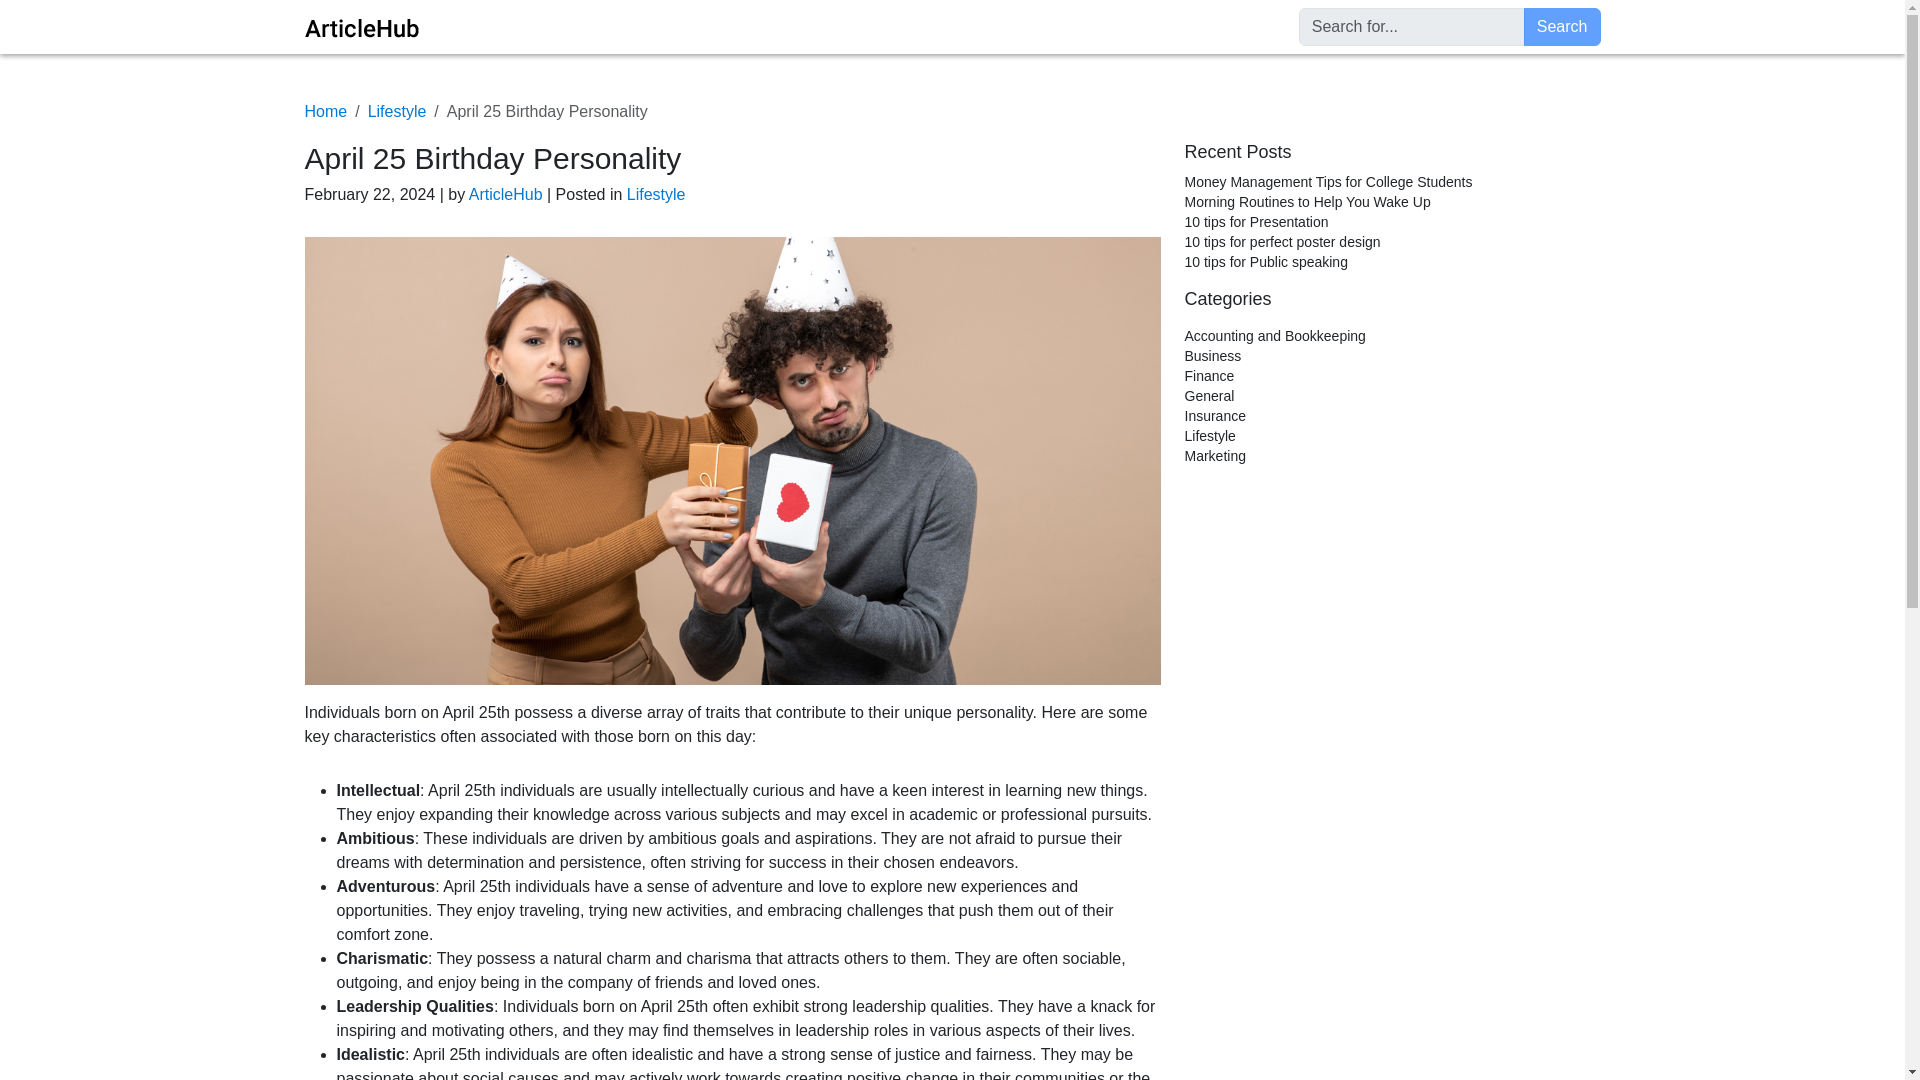 The width and height of the screenshot is (1920, 1080). What do you see at coordinates (325, 110) in the screenshot?
I see `Home` at bounding box center [325, 110].